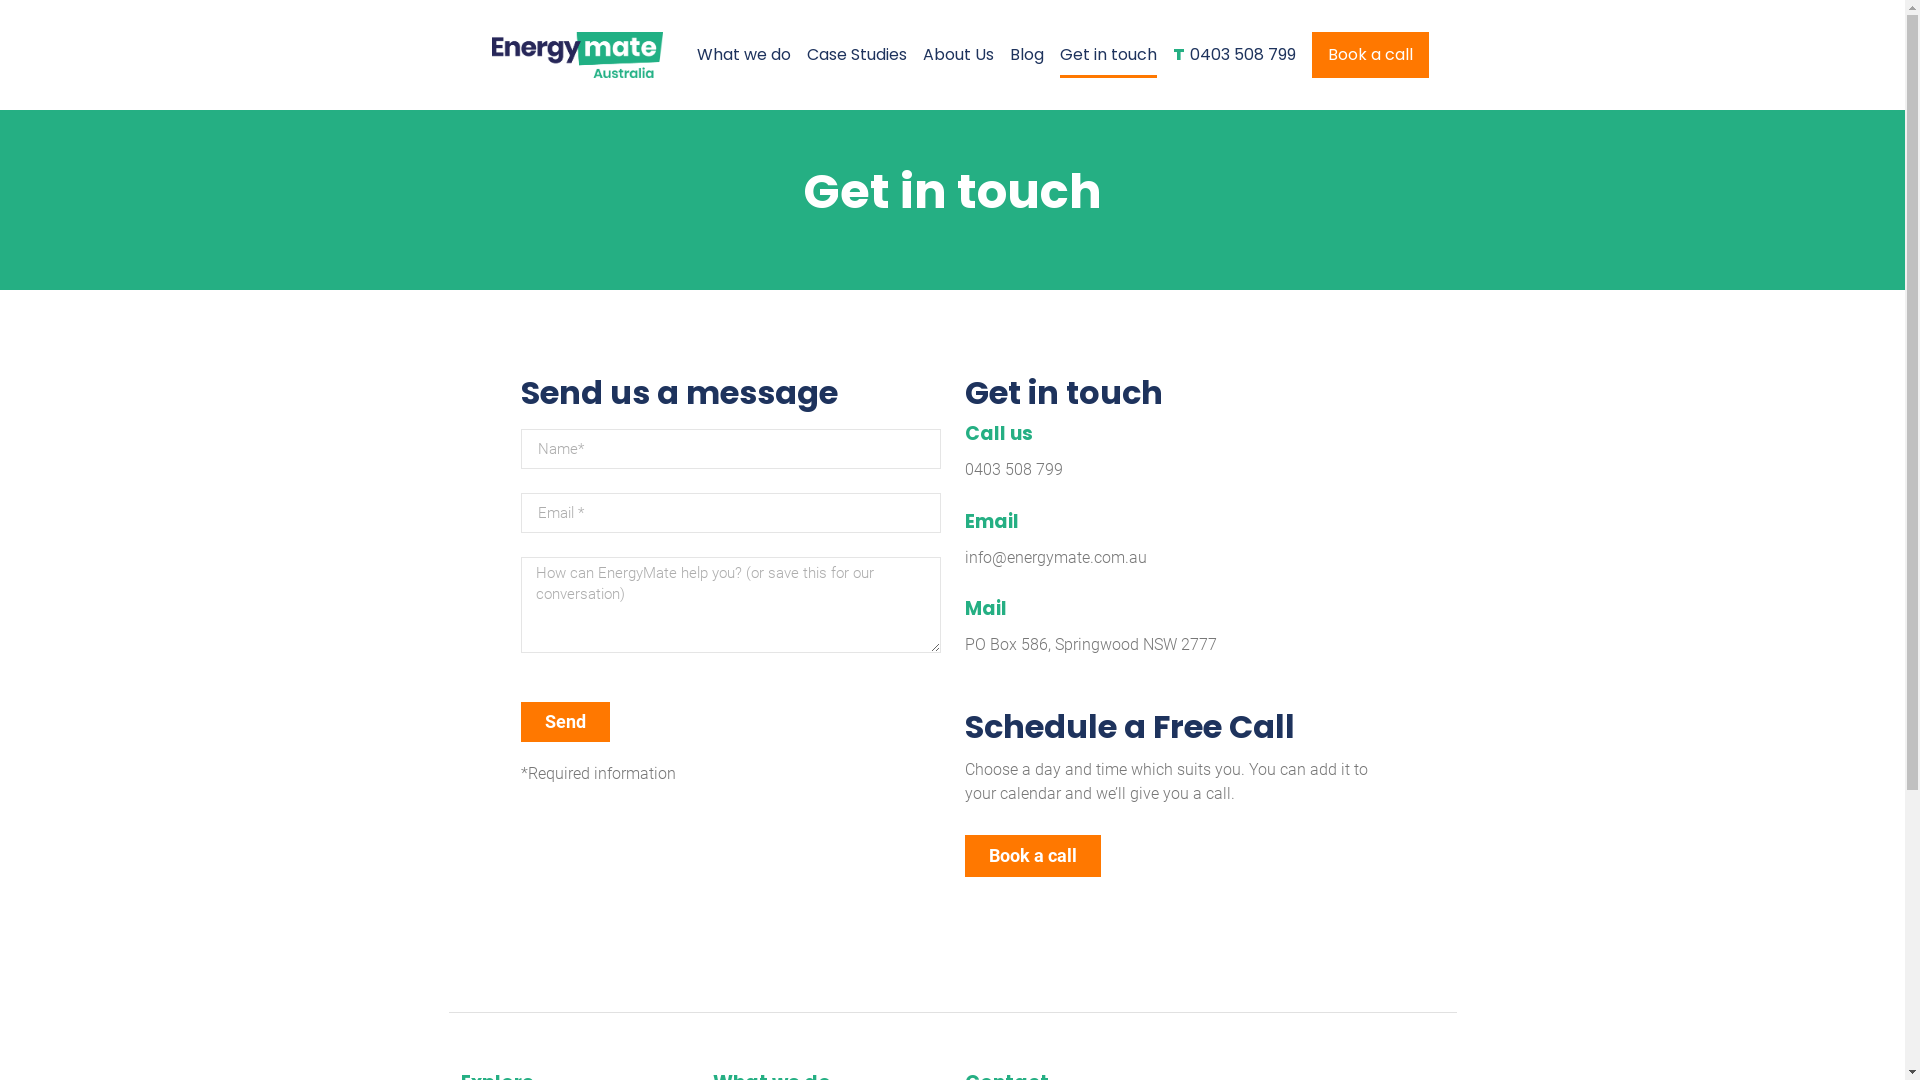  I want to click on Blog, so click(1026, 54).